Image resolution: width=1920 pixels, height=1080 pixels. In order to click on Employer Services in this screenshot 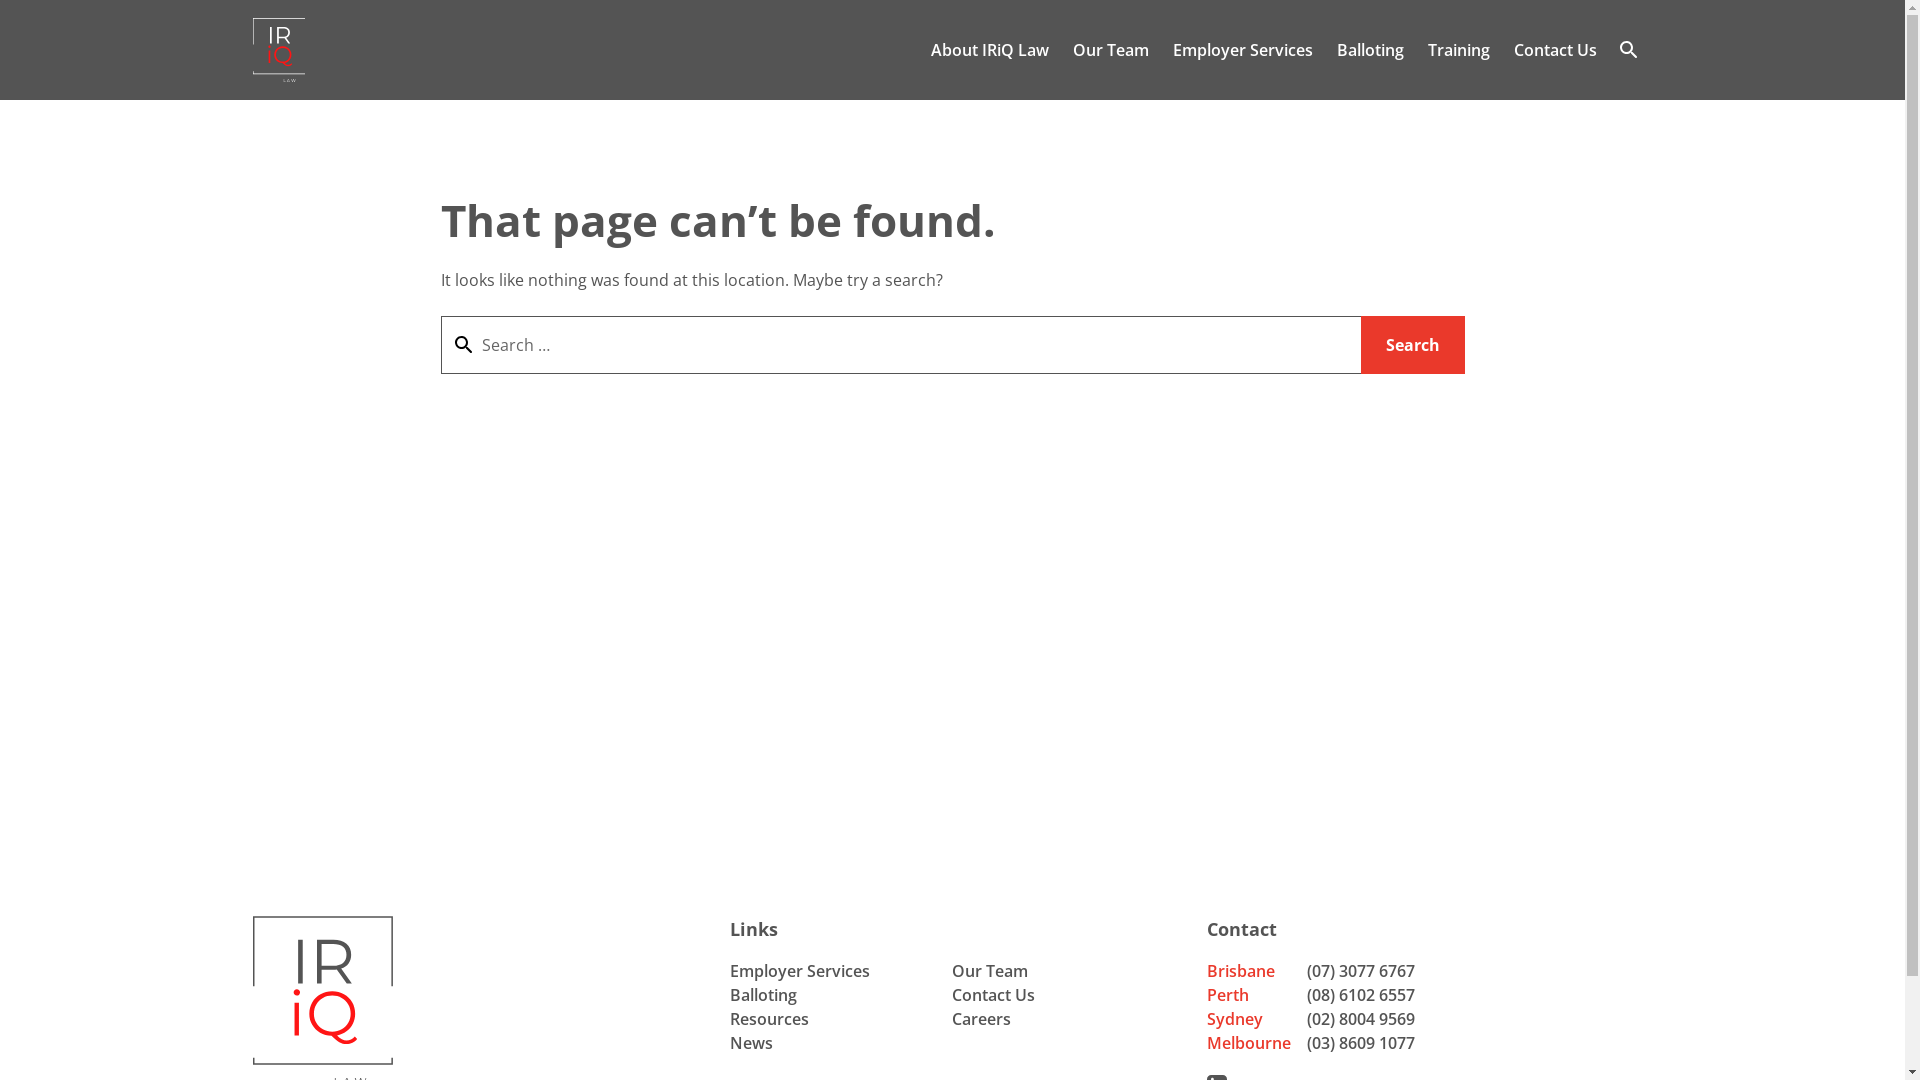, I will do `click(800, 971)`.